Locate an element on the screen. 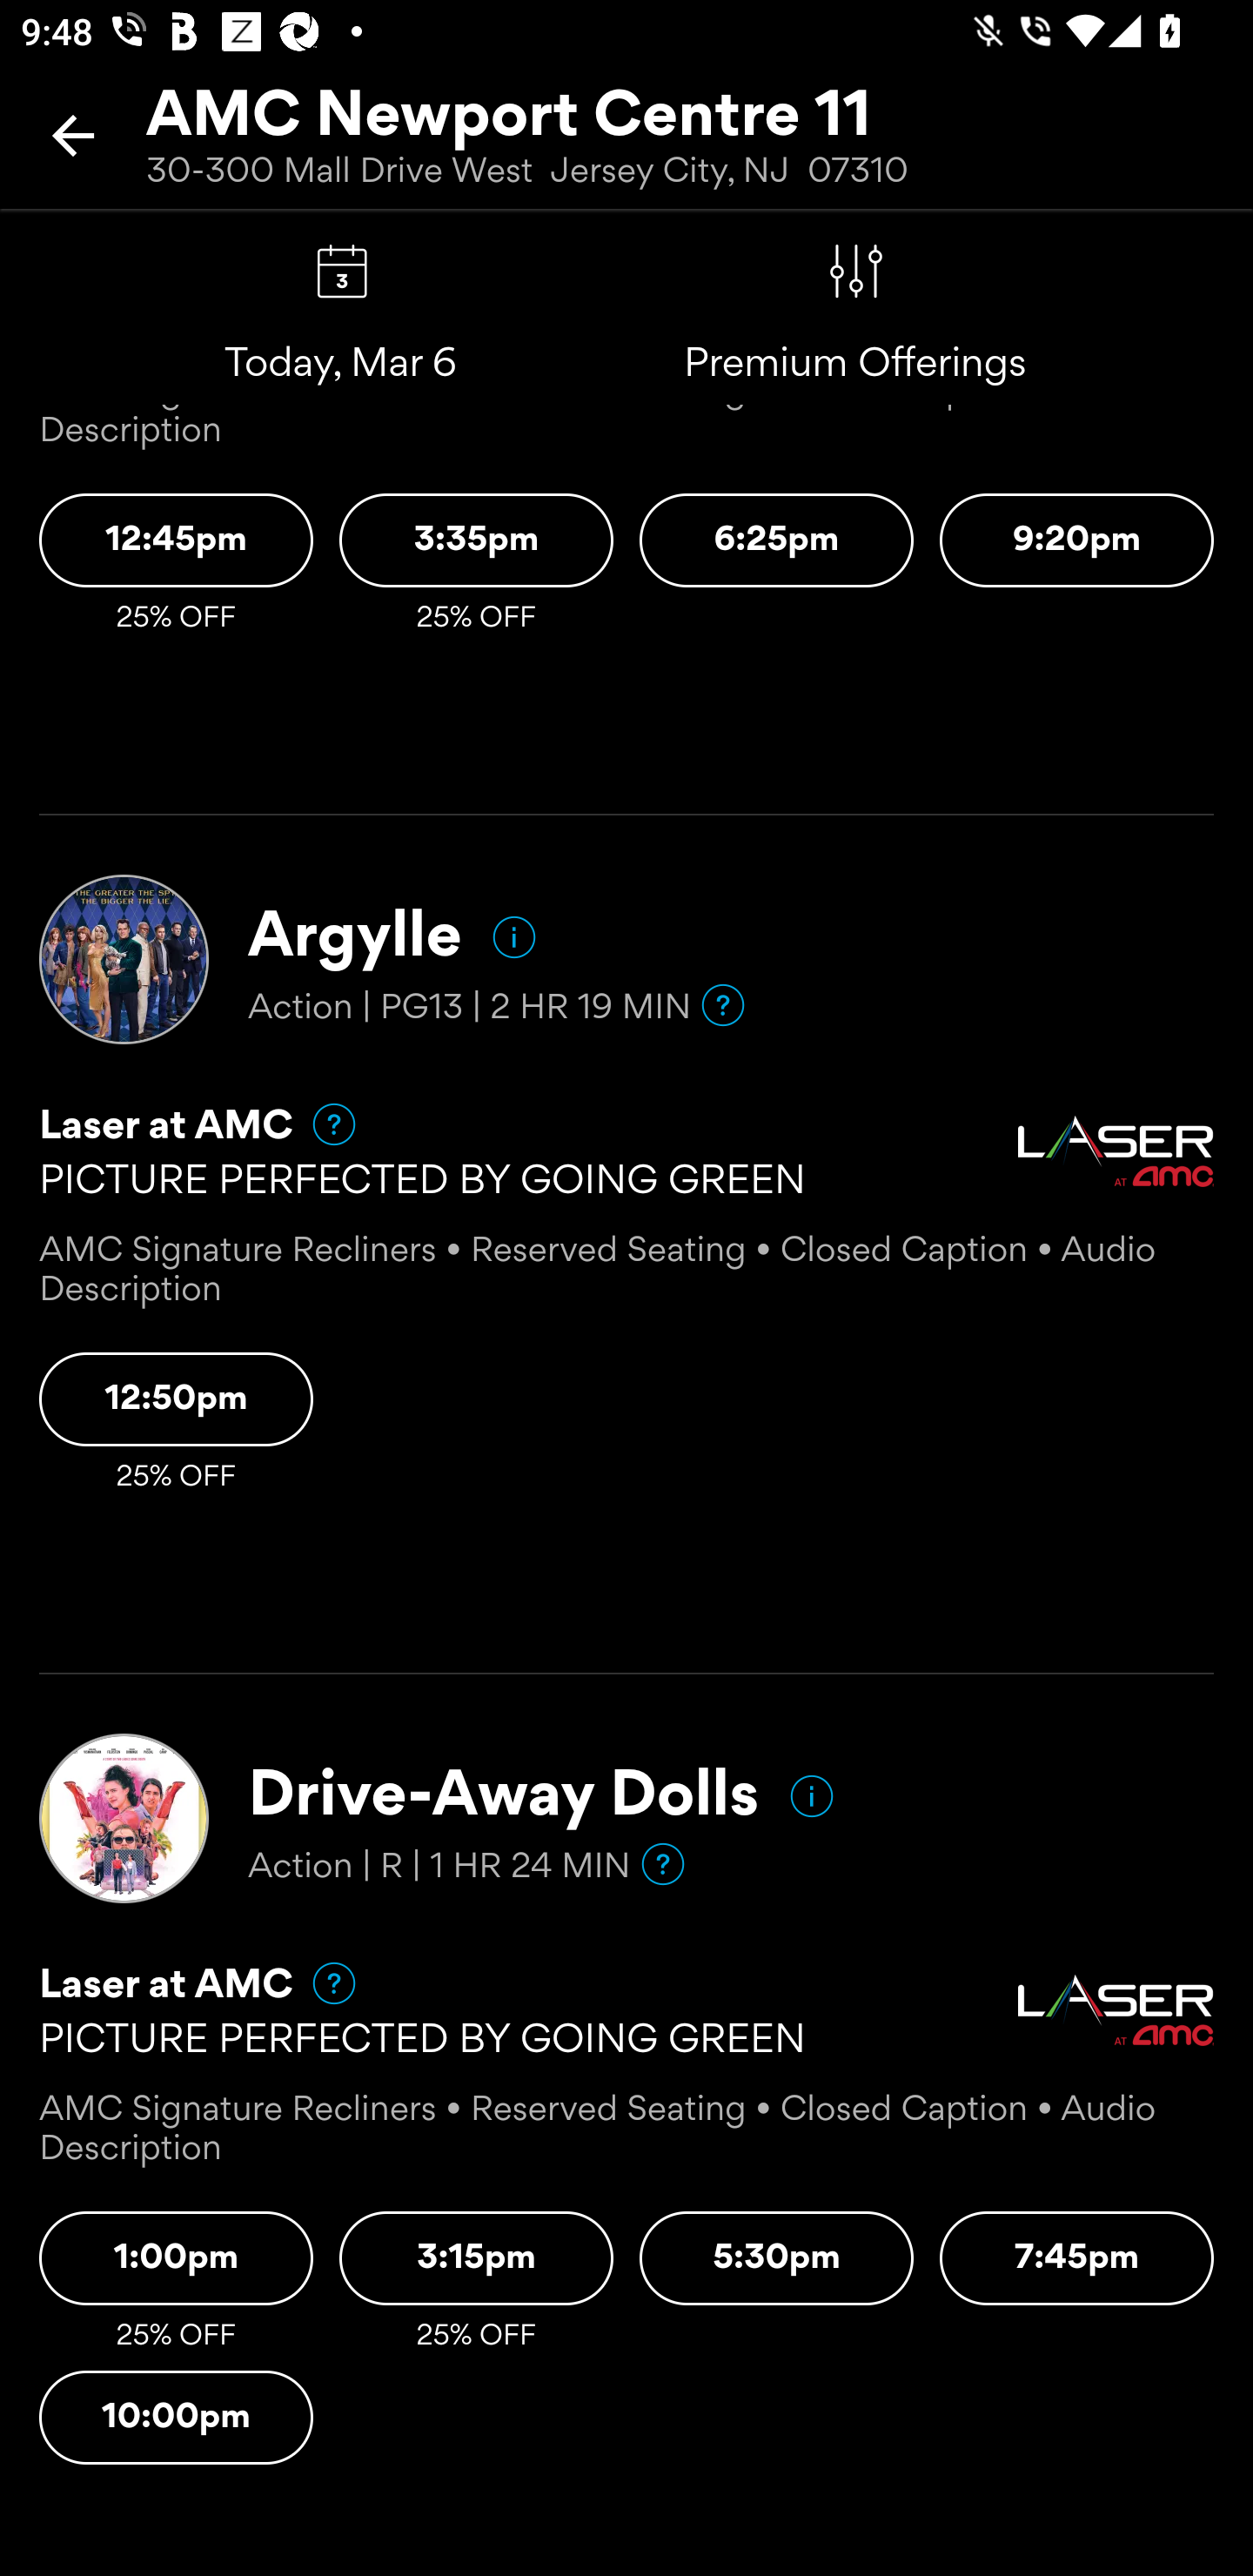  Info is located at coordinates (513, 937).